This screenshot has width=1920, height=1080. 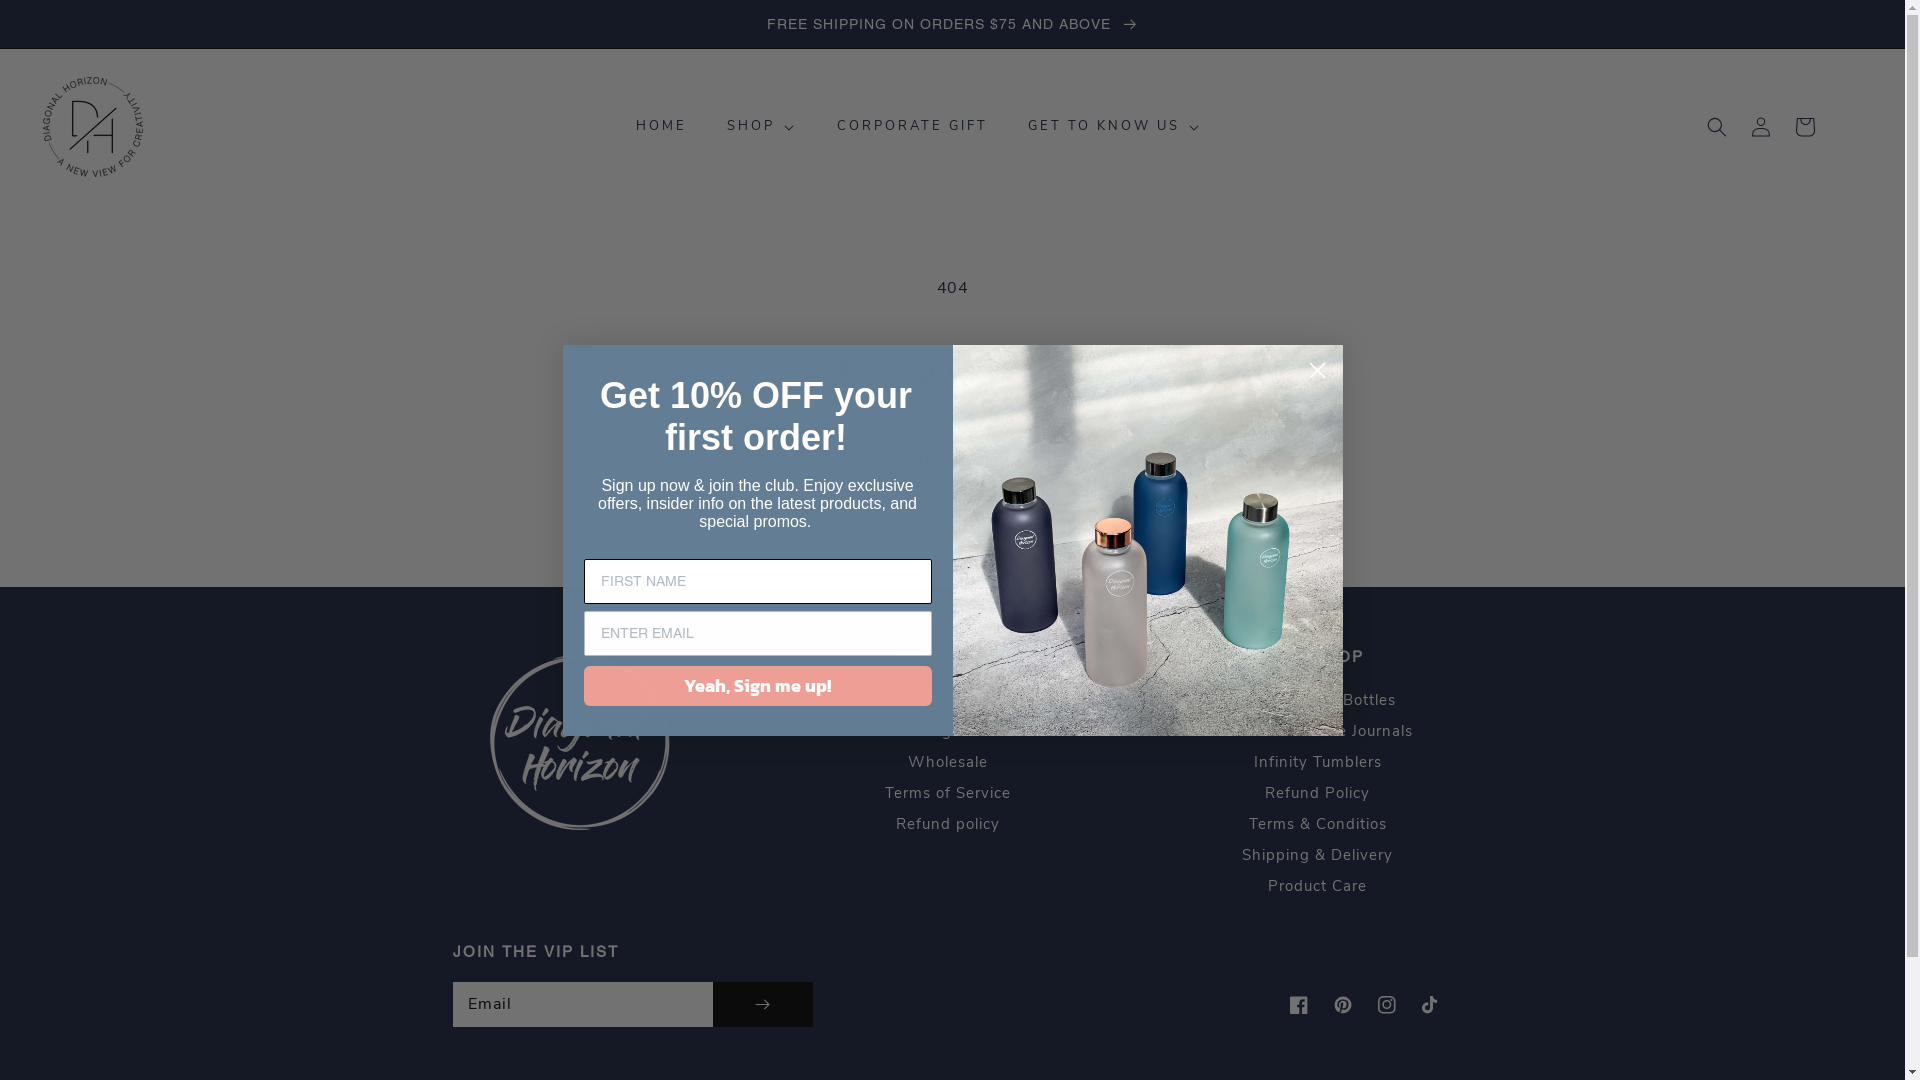 I want to click on Our Blog Journal, so click(x=948, y=732).